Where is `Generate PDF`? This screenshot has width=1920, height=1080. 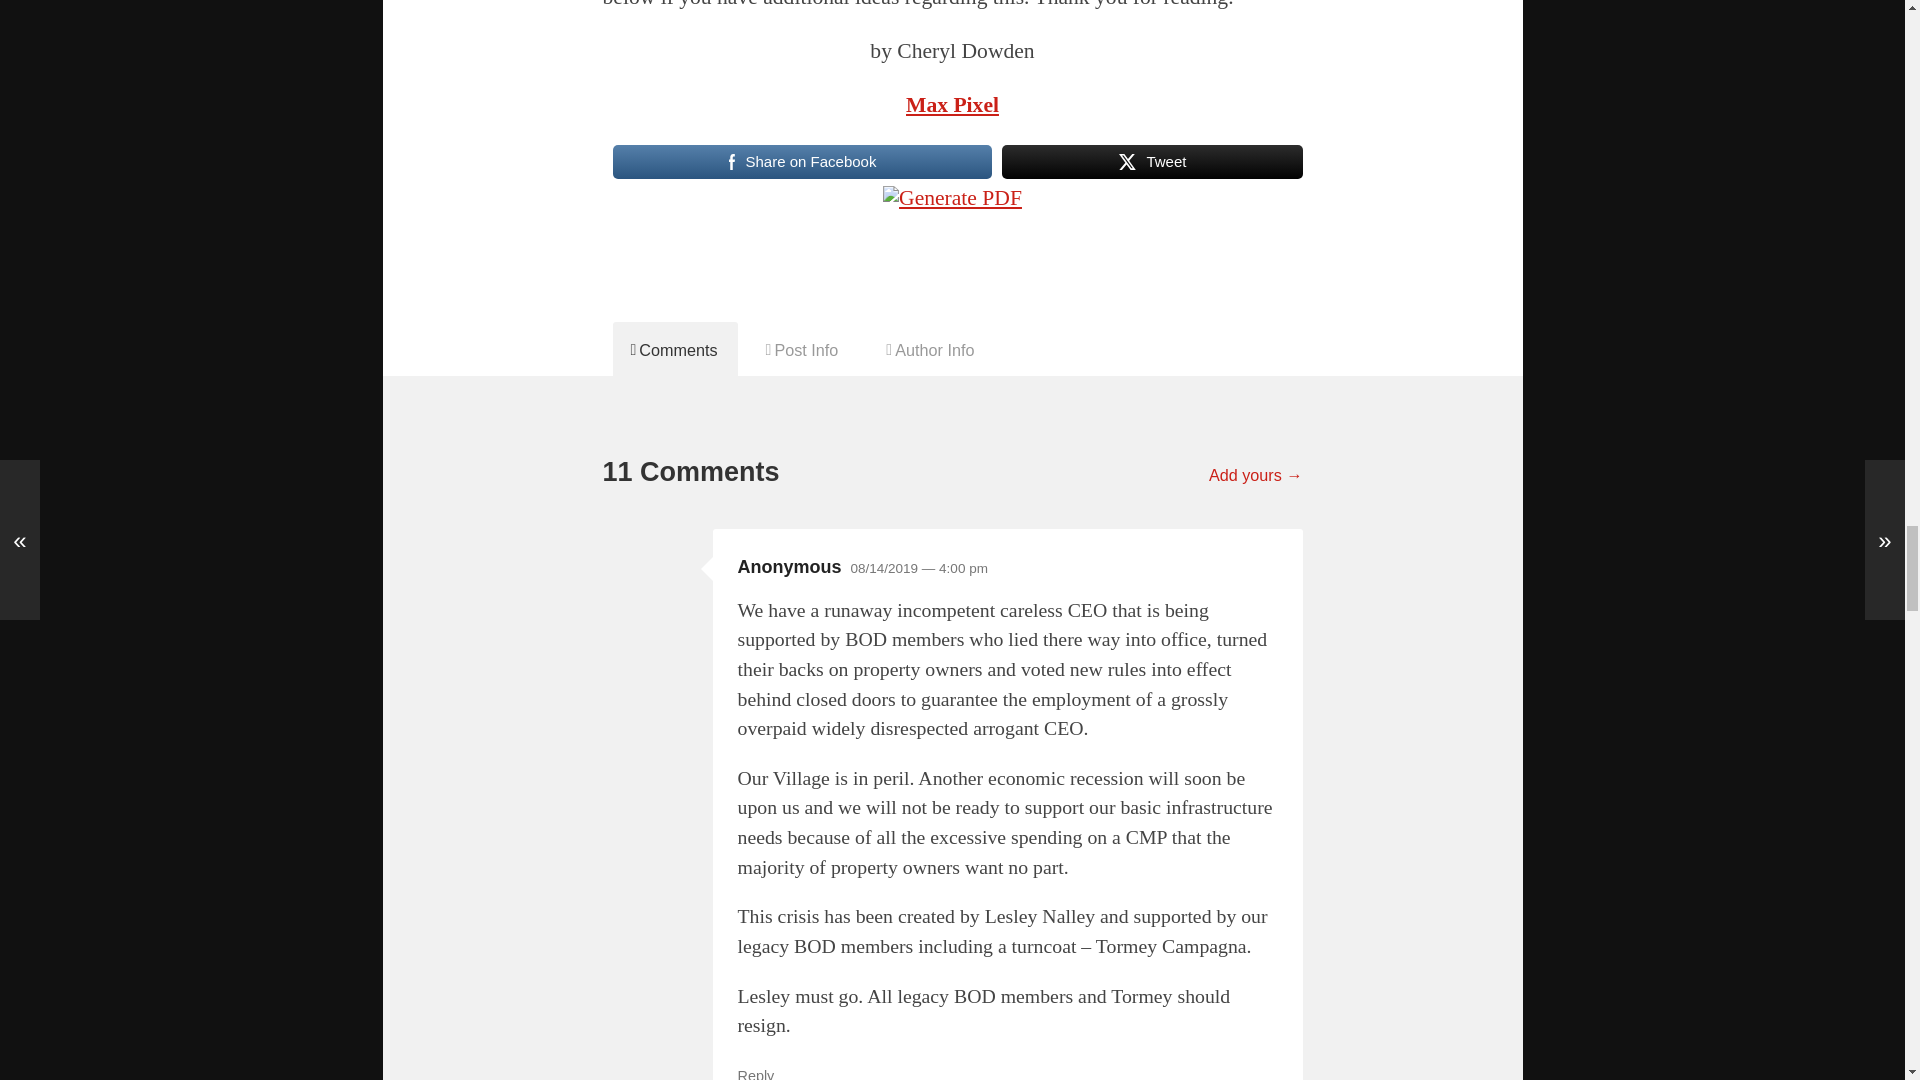
Generate PDF is located at coordinates (952, 208).